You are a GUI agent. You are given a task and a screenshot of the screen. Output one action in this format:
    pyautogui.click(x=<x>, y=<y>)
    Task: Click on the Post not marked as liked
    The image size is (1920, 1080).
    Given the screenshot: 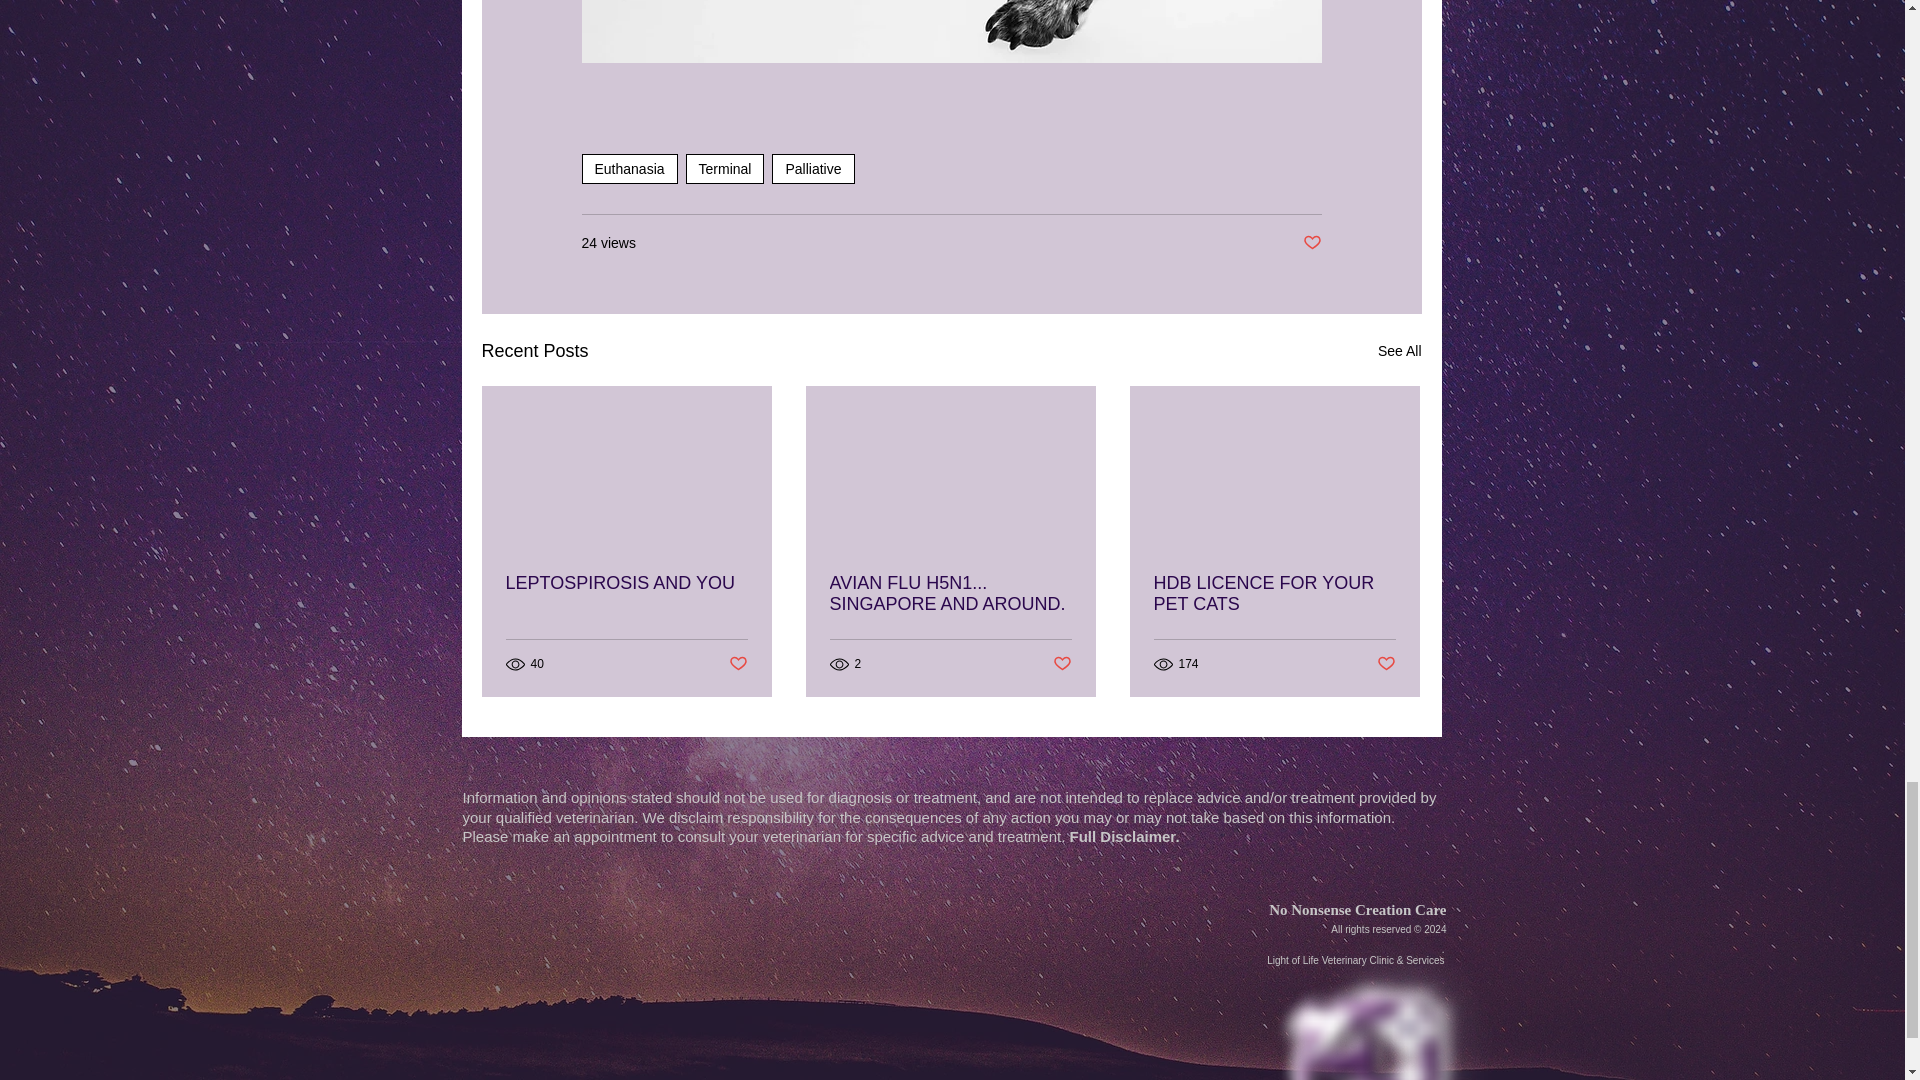 What is the action you would take?
    pyautogui.click(x=1062, y=664)
    